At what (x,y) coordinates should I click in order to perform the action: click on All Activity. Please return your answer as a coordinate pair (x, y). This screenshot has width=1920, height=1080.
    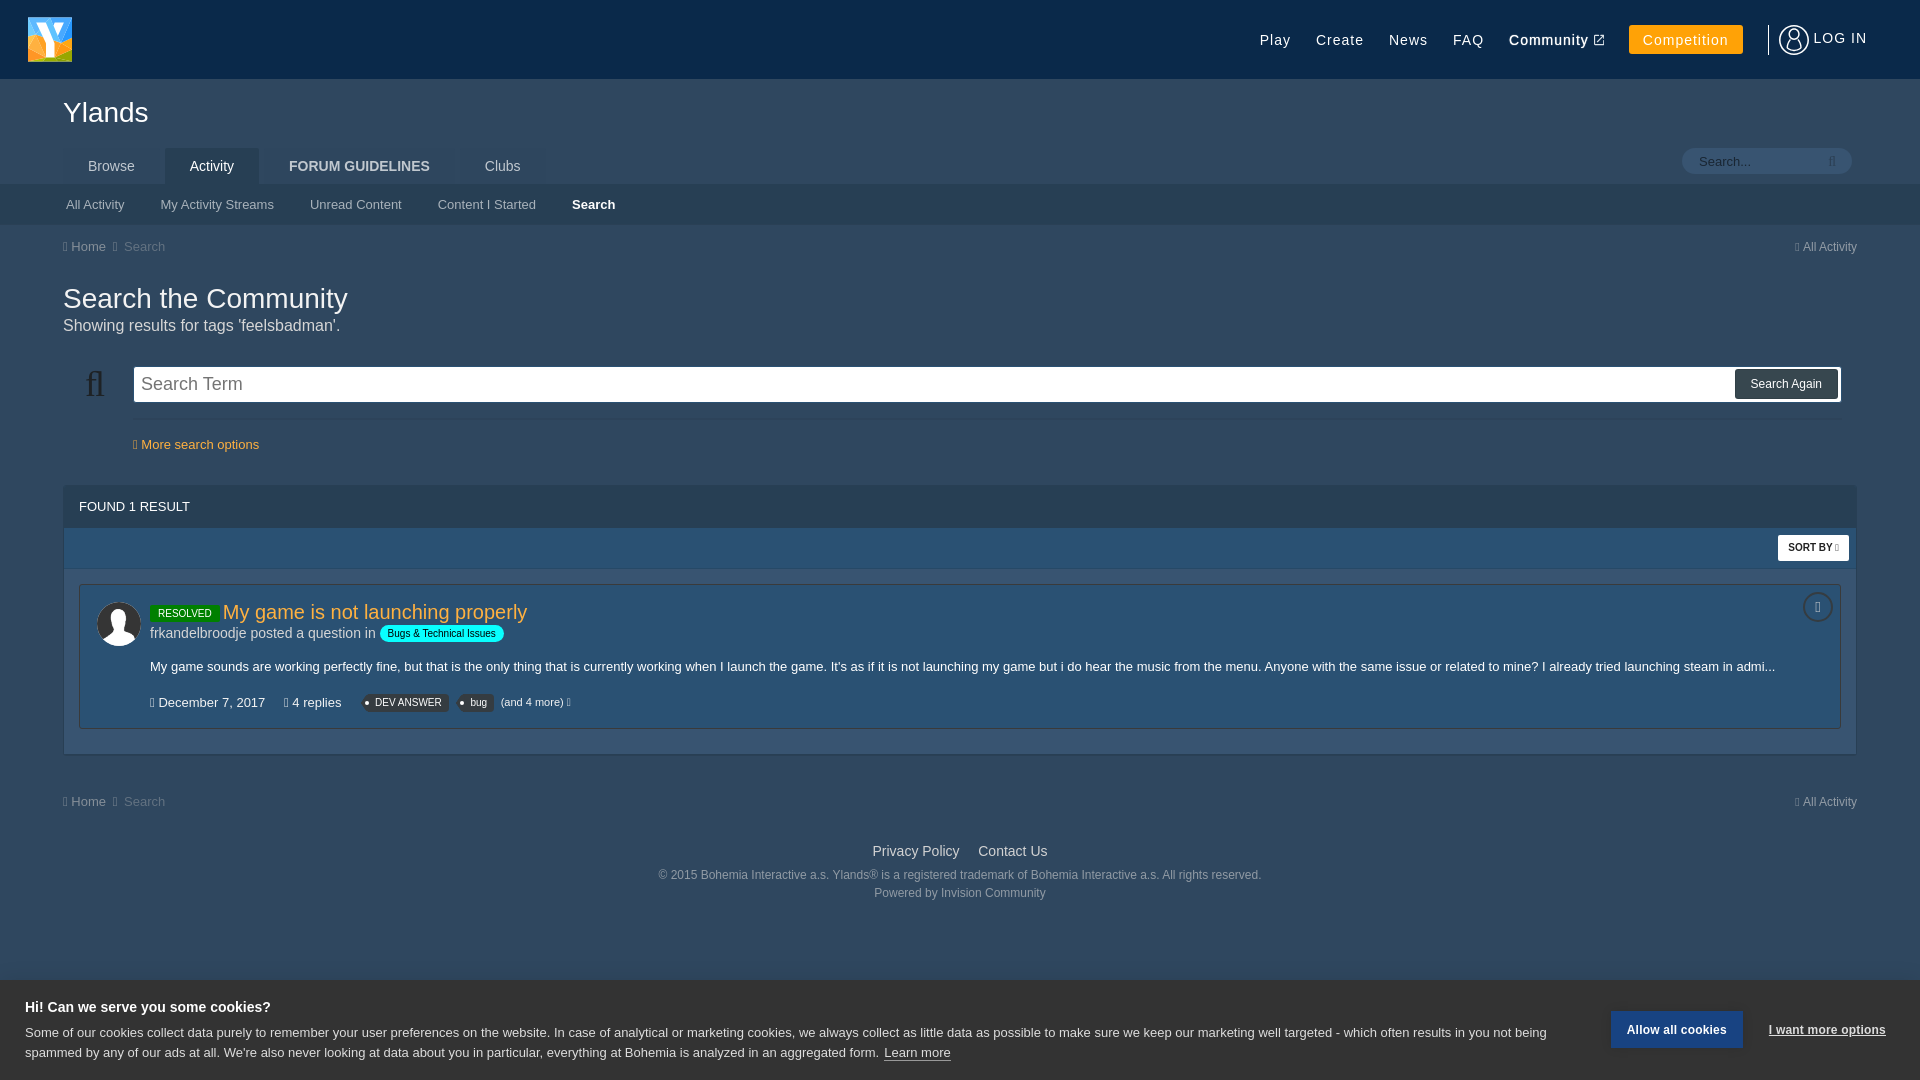
    Looking at the image, I should click on (95, 202).